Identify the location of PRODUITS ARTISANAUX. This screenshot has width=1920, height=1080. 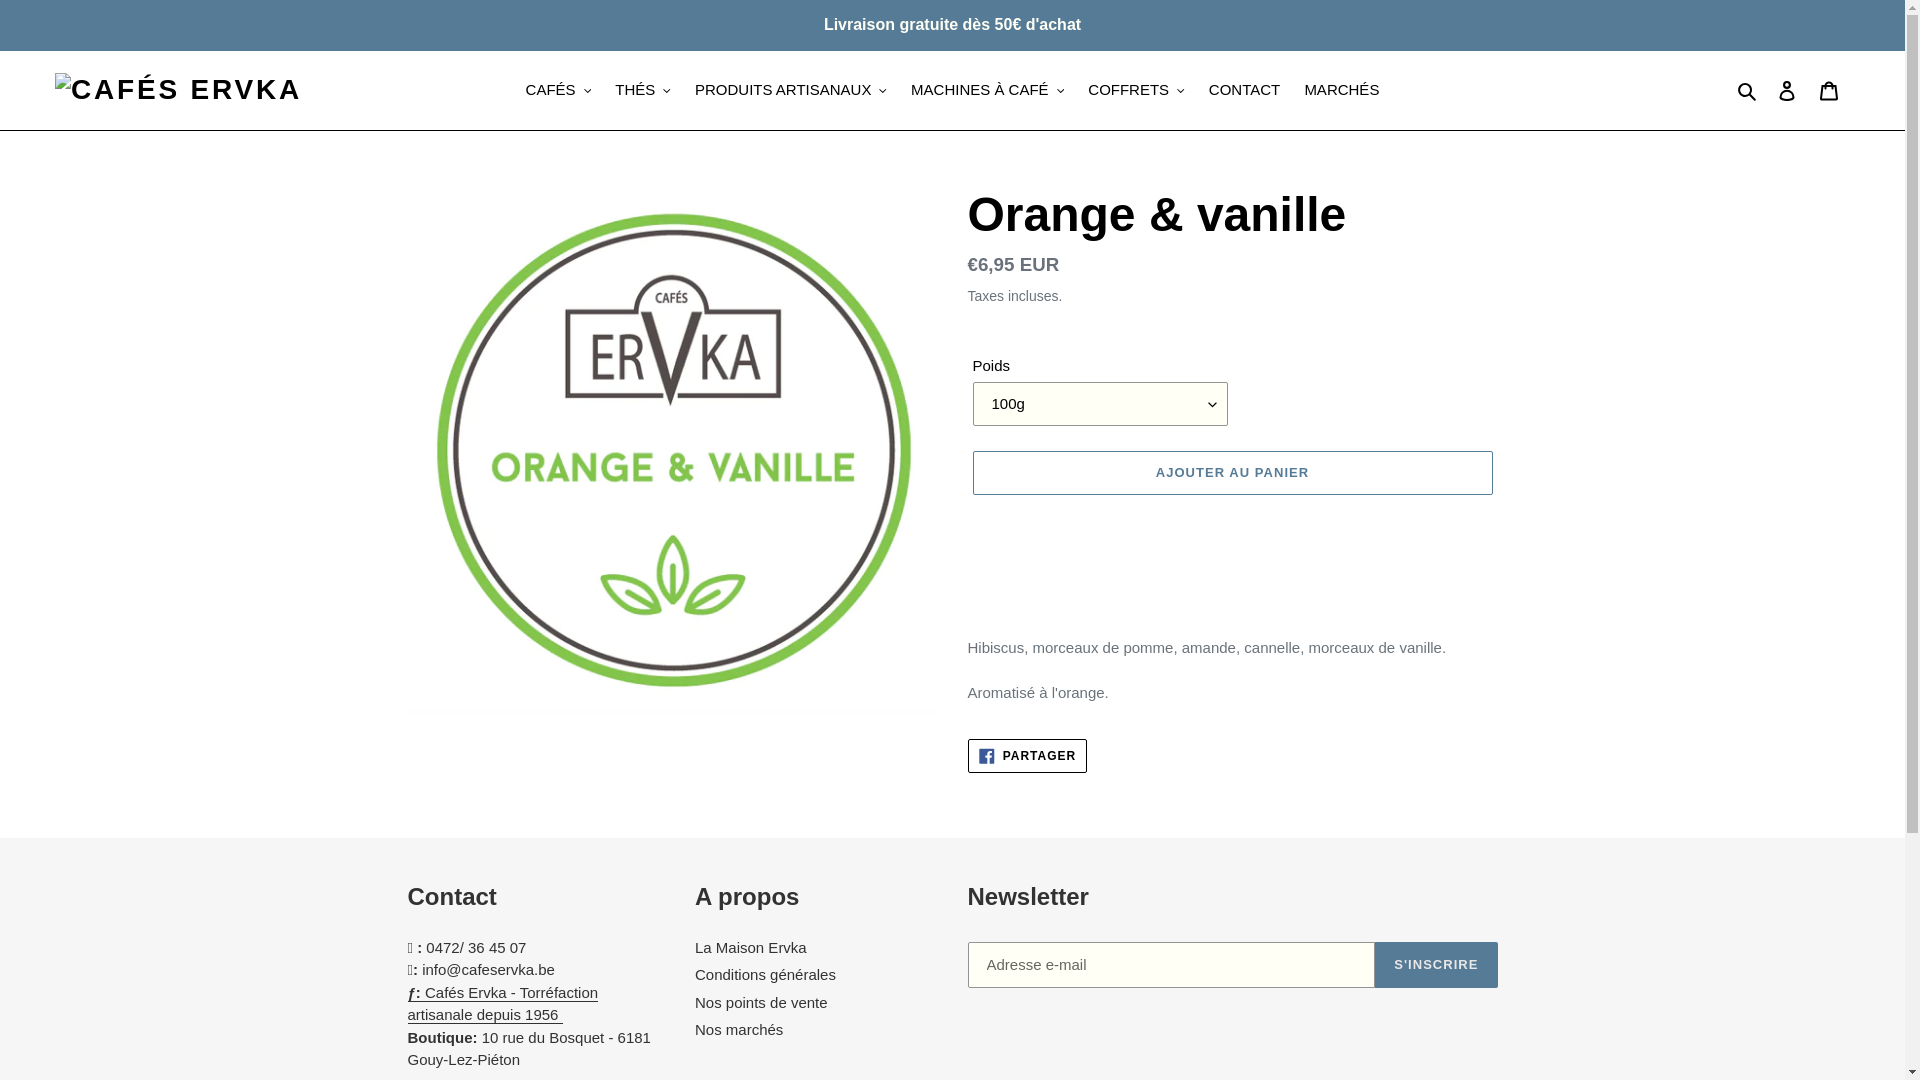
(791, 90).